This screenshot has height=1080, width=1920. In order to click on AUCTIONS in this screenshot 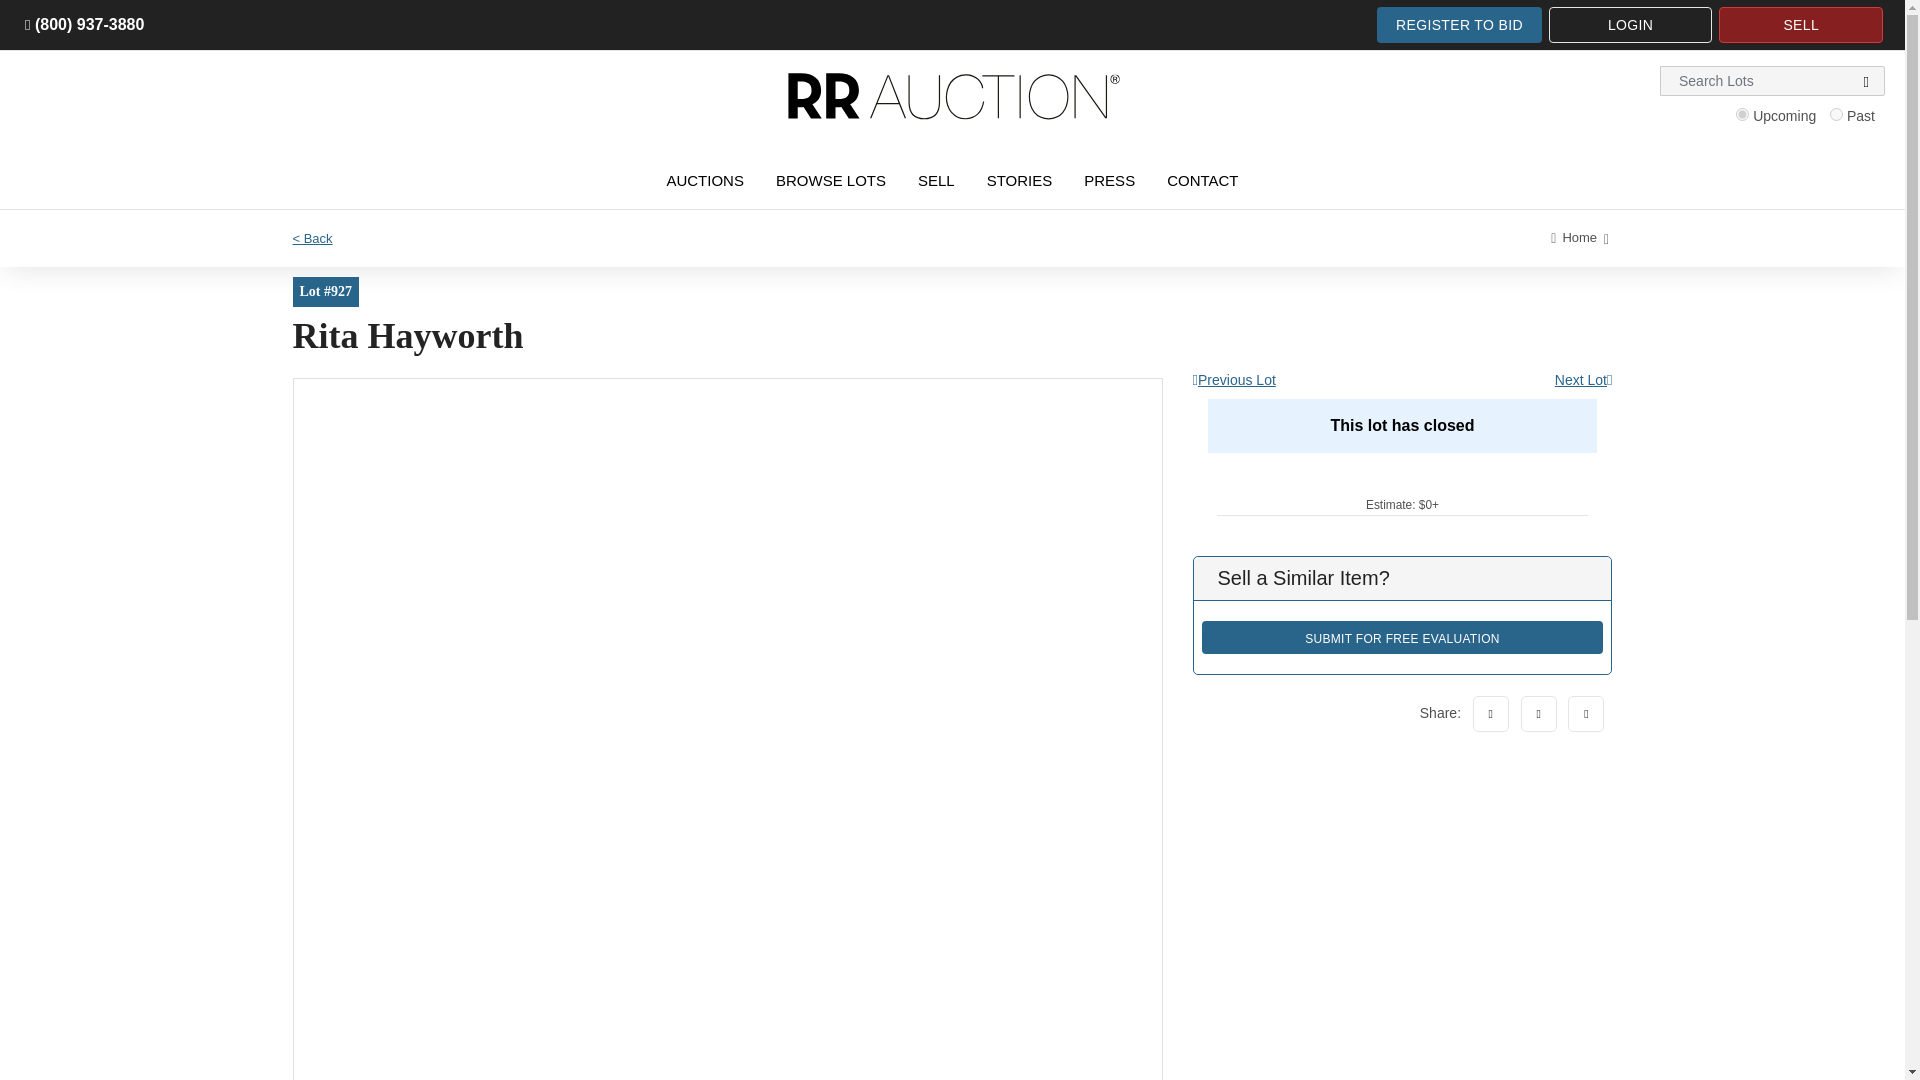, I will do `click(705, 180)`.